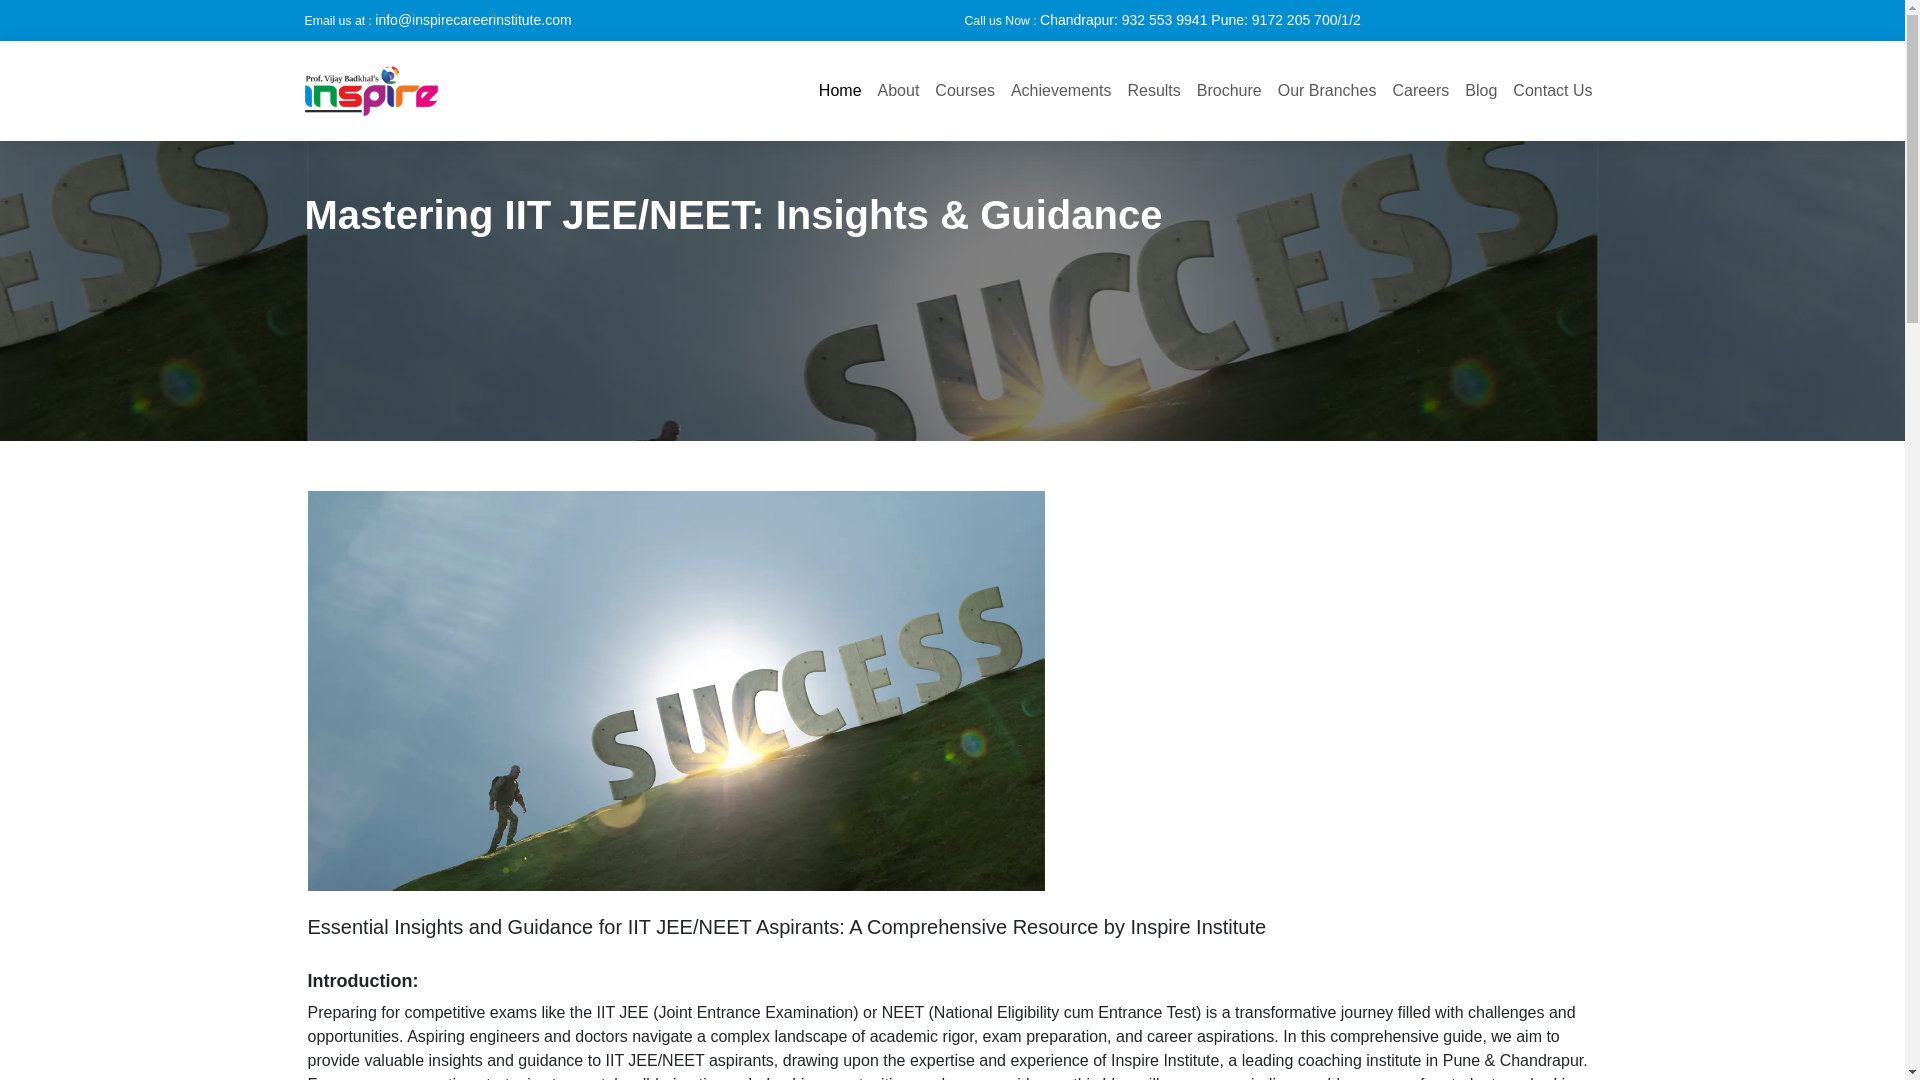 This screenshot has width=1920, height=1080. I want to click on Home, so click(840, 91).